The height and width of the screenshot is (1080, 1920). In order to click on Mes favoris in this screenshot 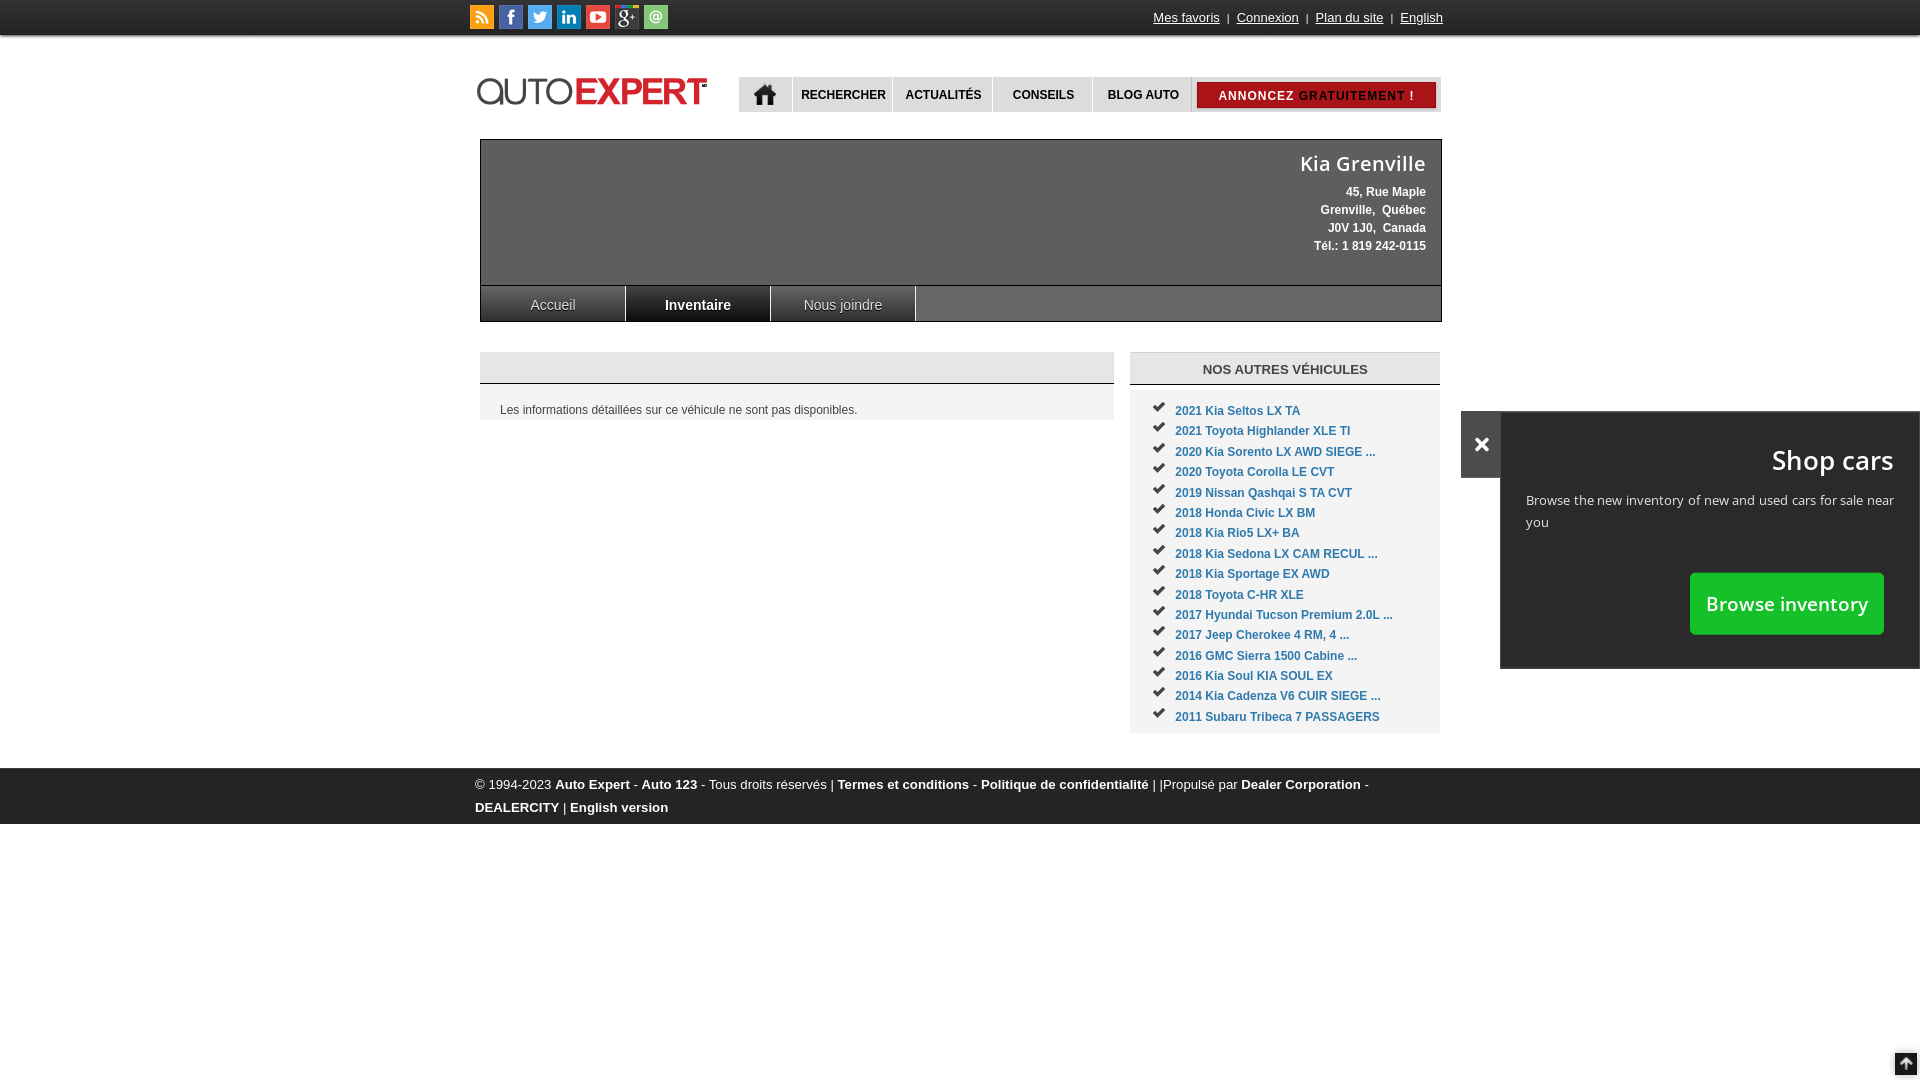, I will do `click(1186, 18)`.